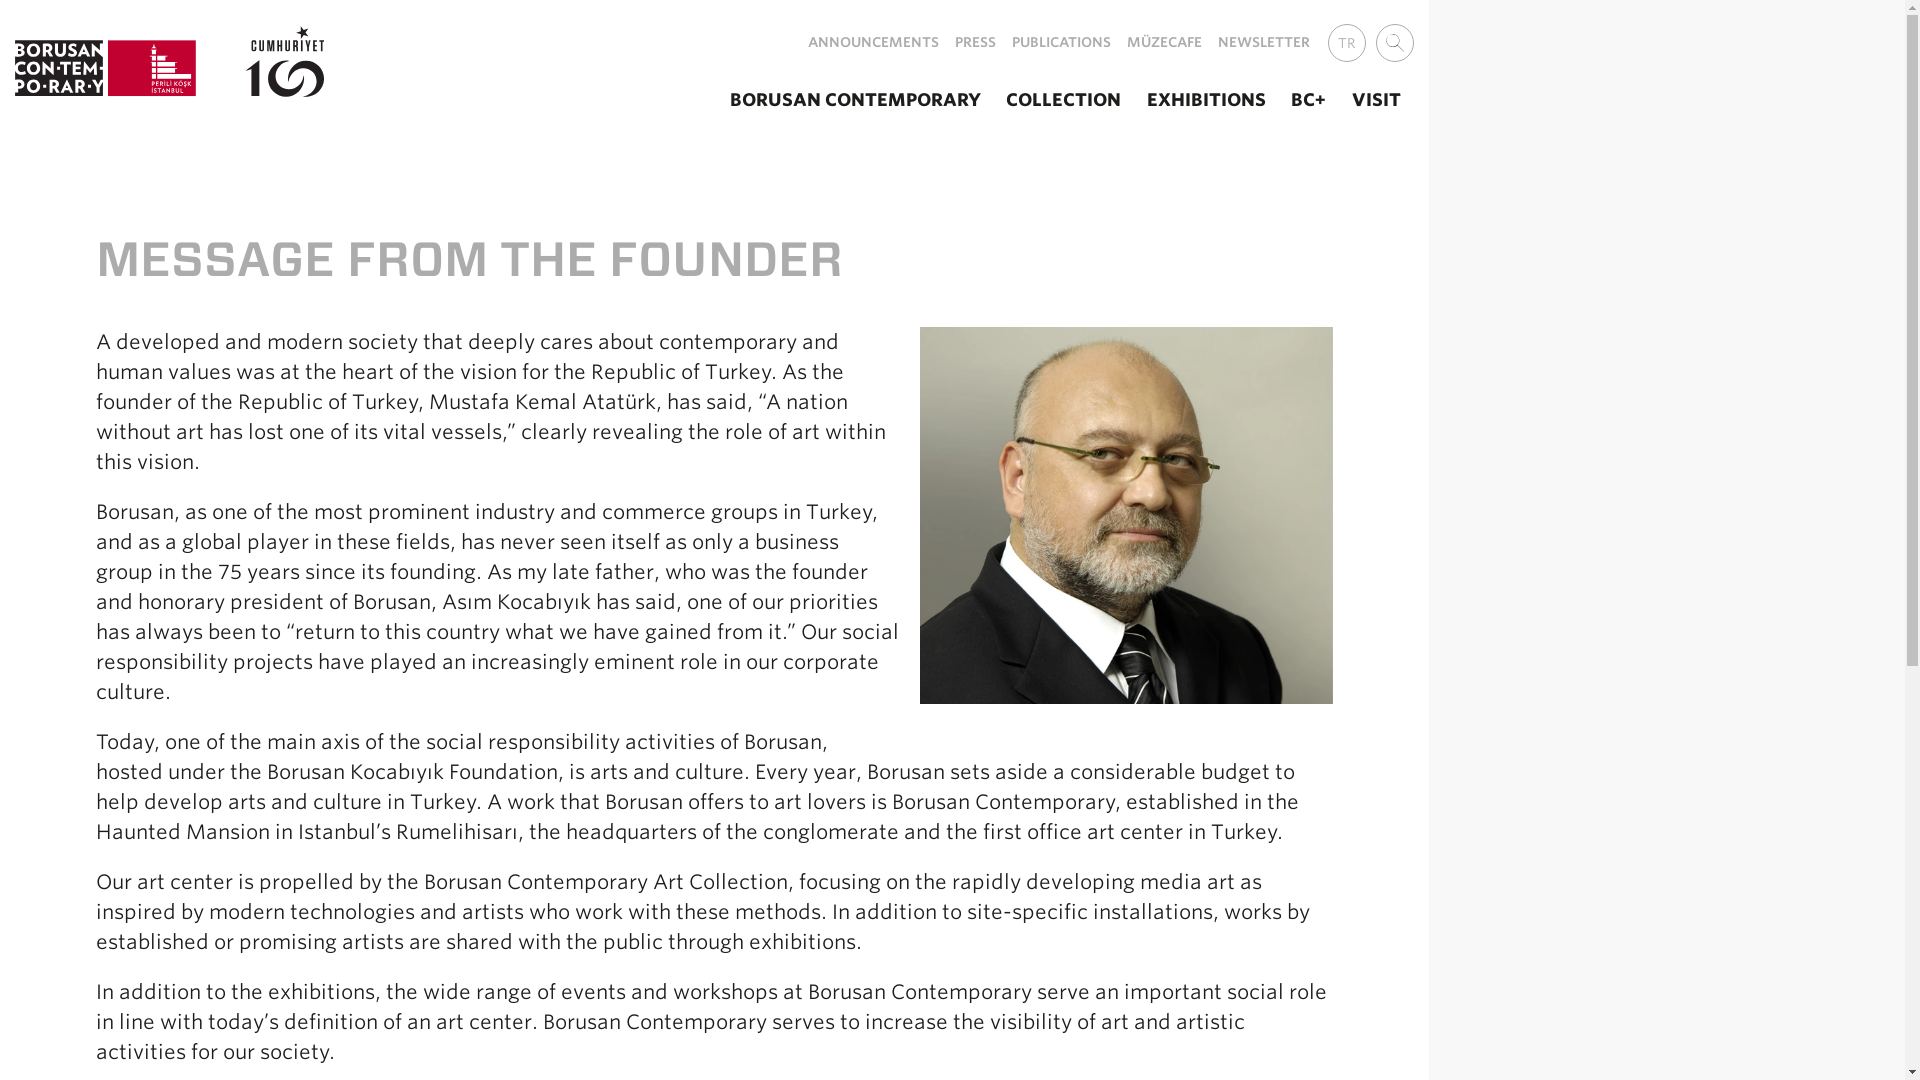  What do you see at coordinates (1063, 99) in the screenshot?
I see `COLLECTION` at bounding box center [1063, 99].